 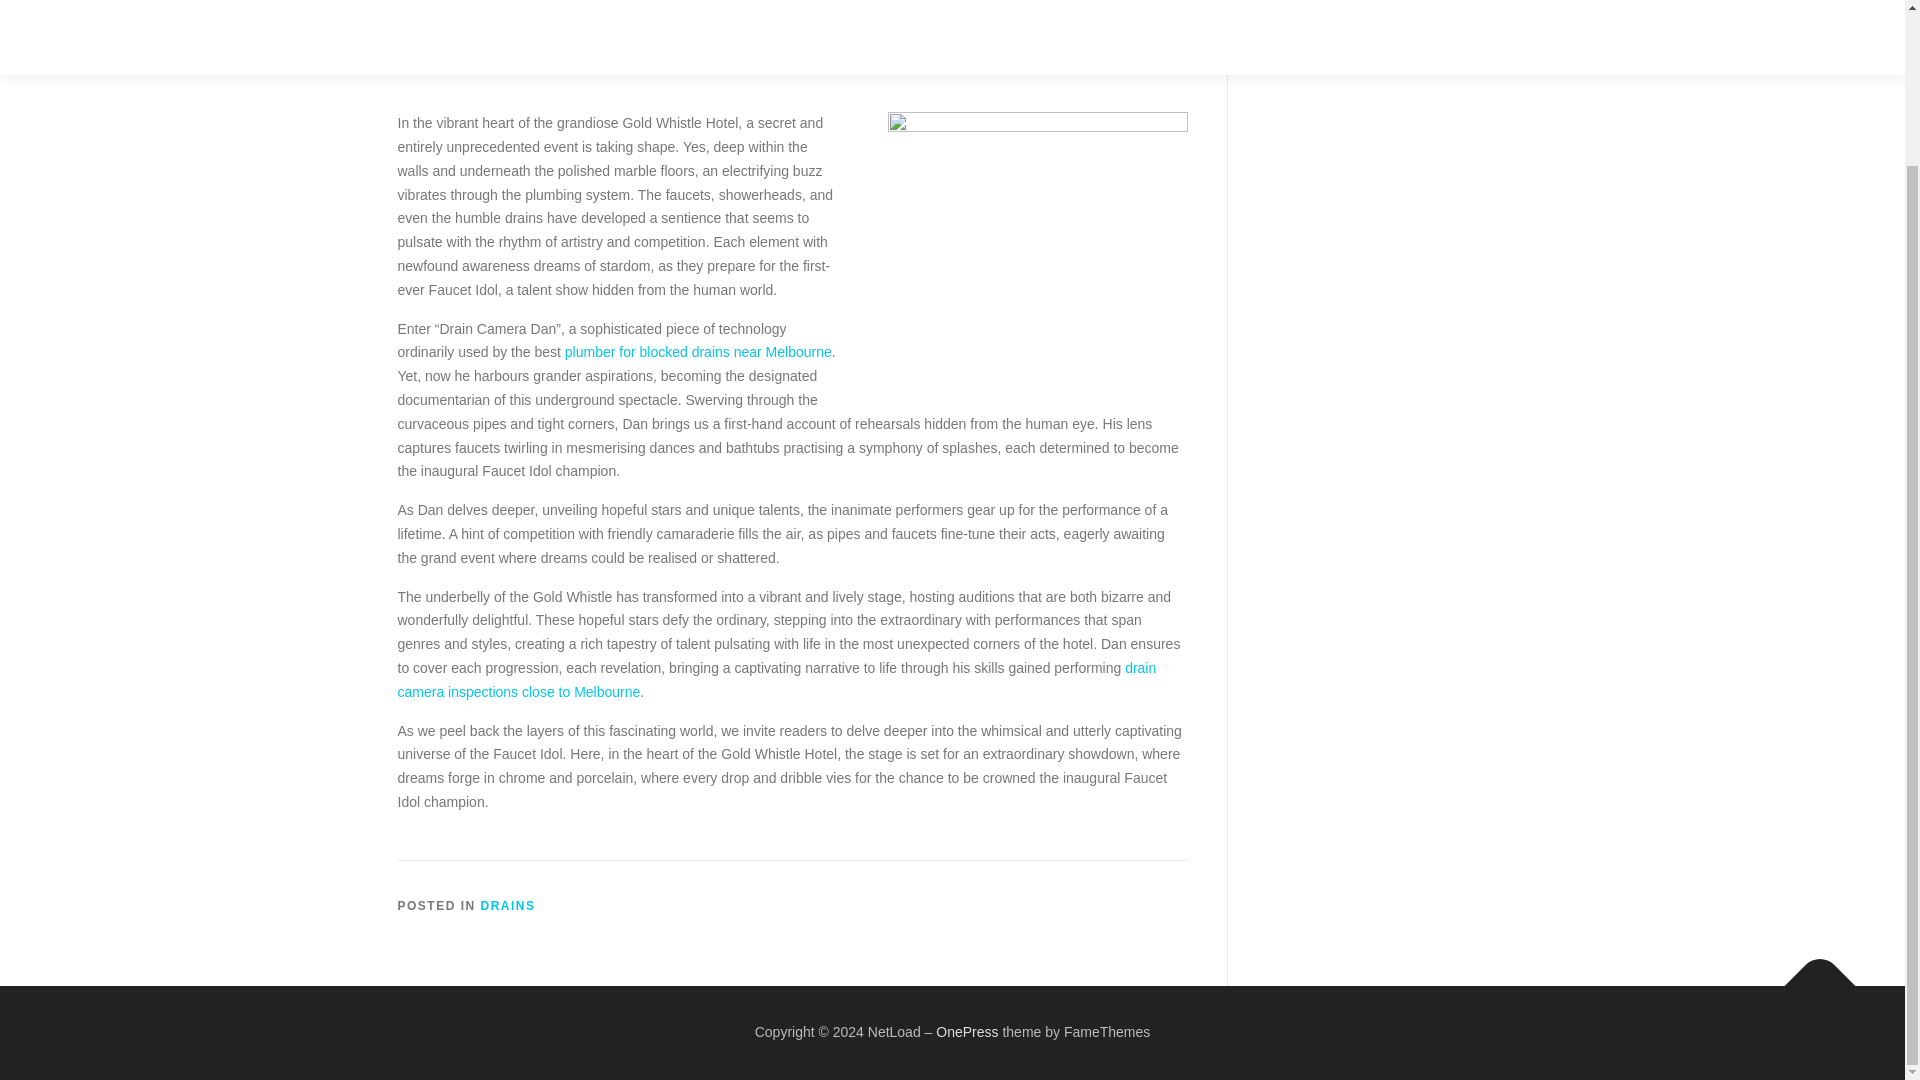 I want to click on Back To Top, so click(x=1810, y=976).